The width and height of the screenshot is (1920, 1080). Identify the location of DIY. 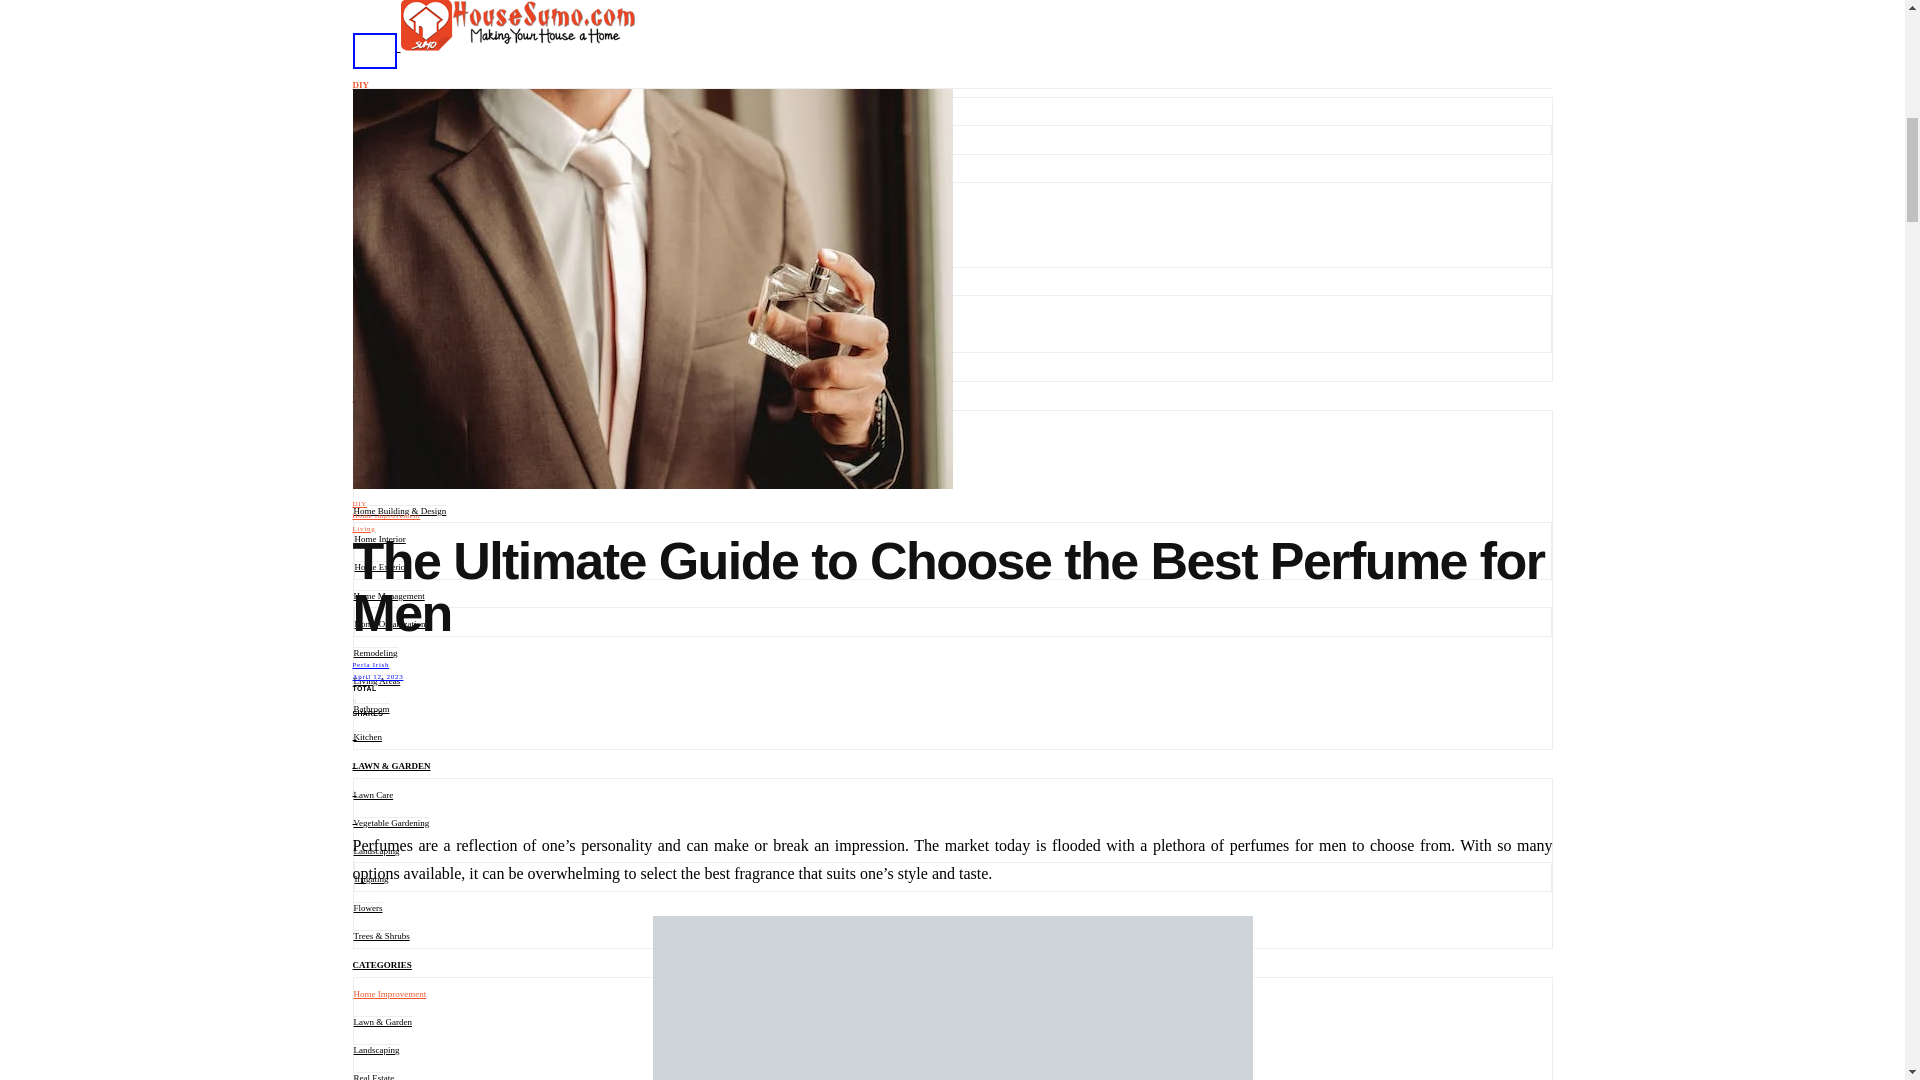
(360, 84).